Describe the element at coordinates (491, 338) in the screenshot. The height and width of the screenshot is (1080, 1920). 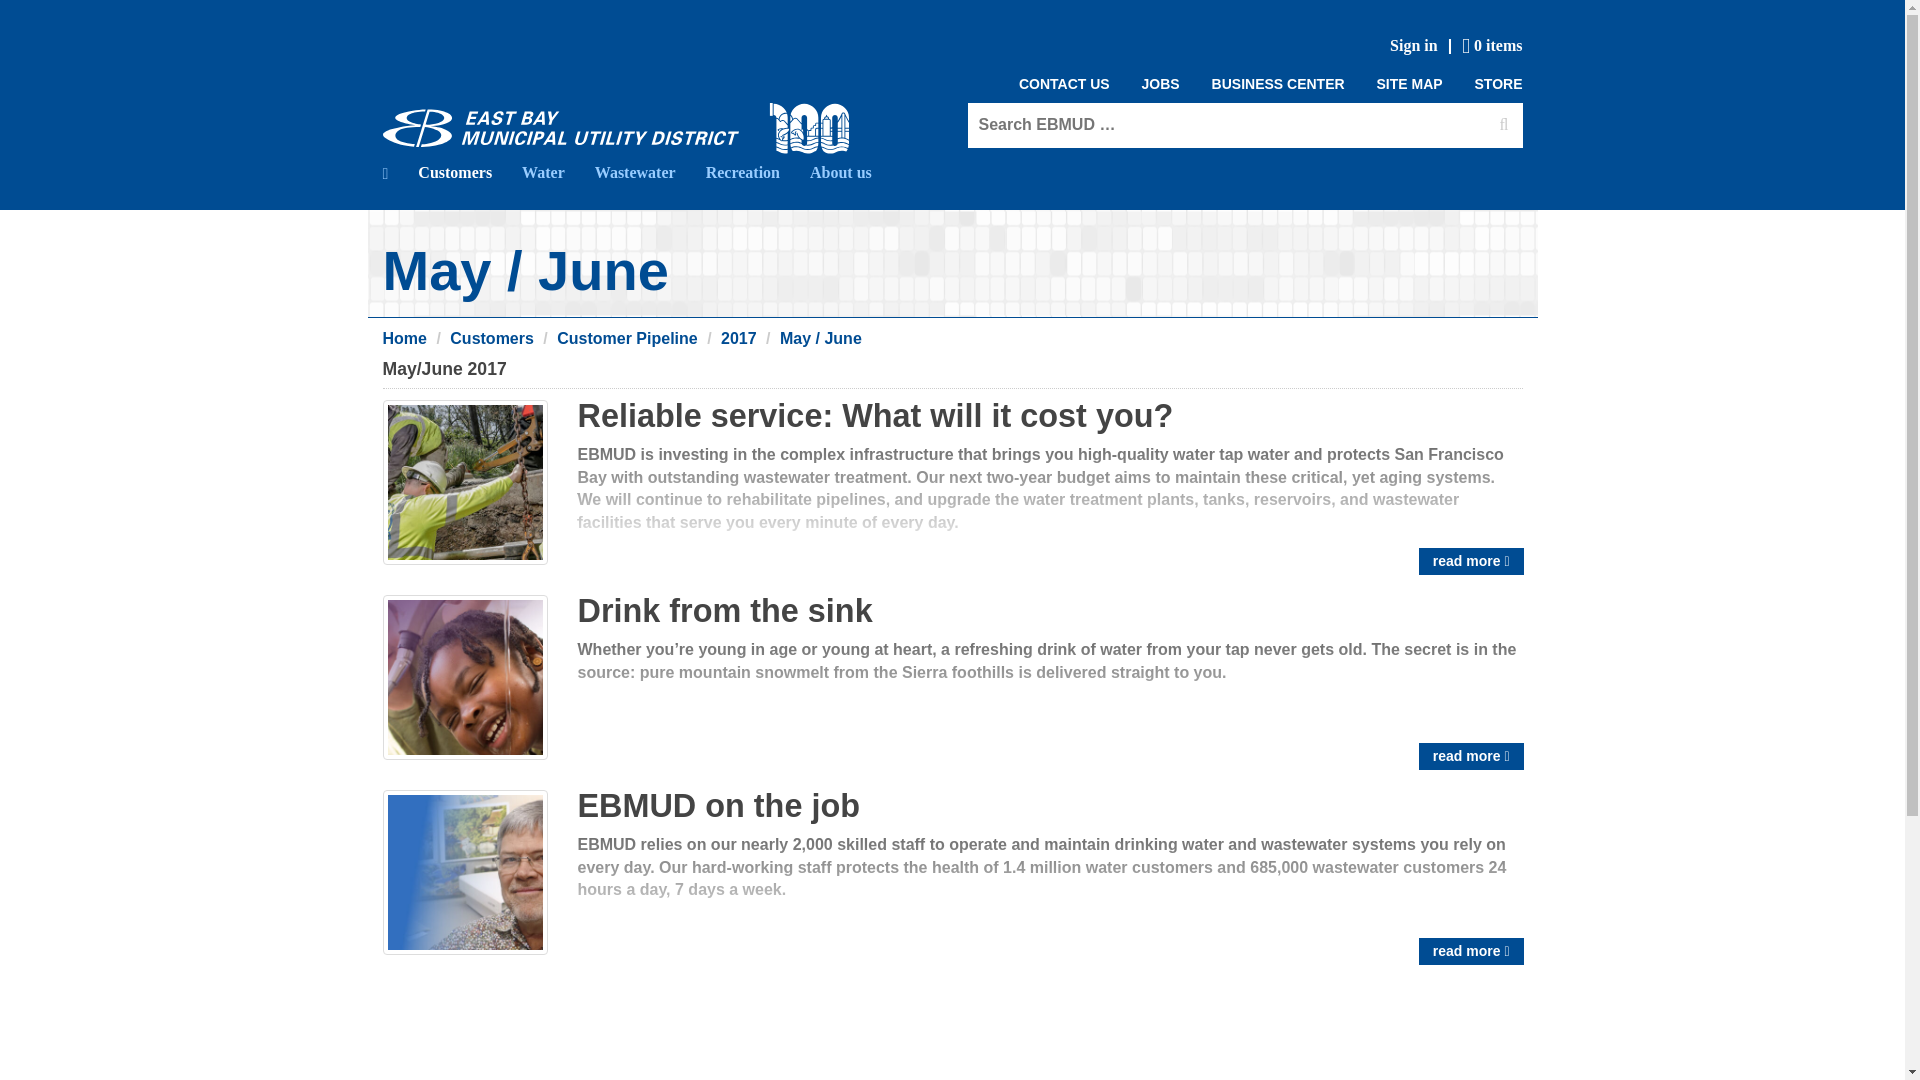
I see `Customers` at that location.